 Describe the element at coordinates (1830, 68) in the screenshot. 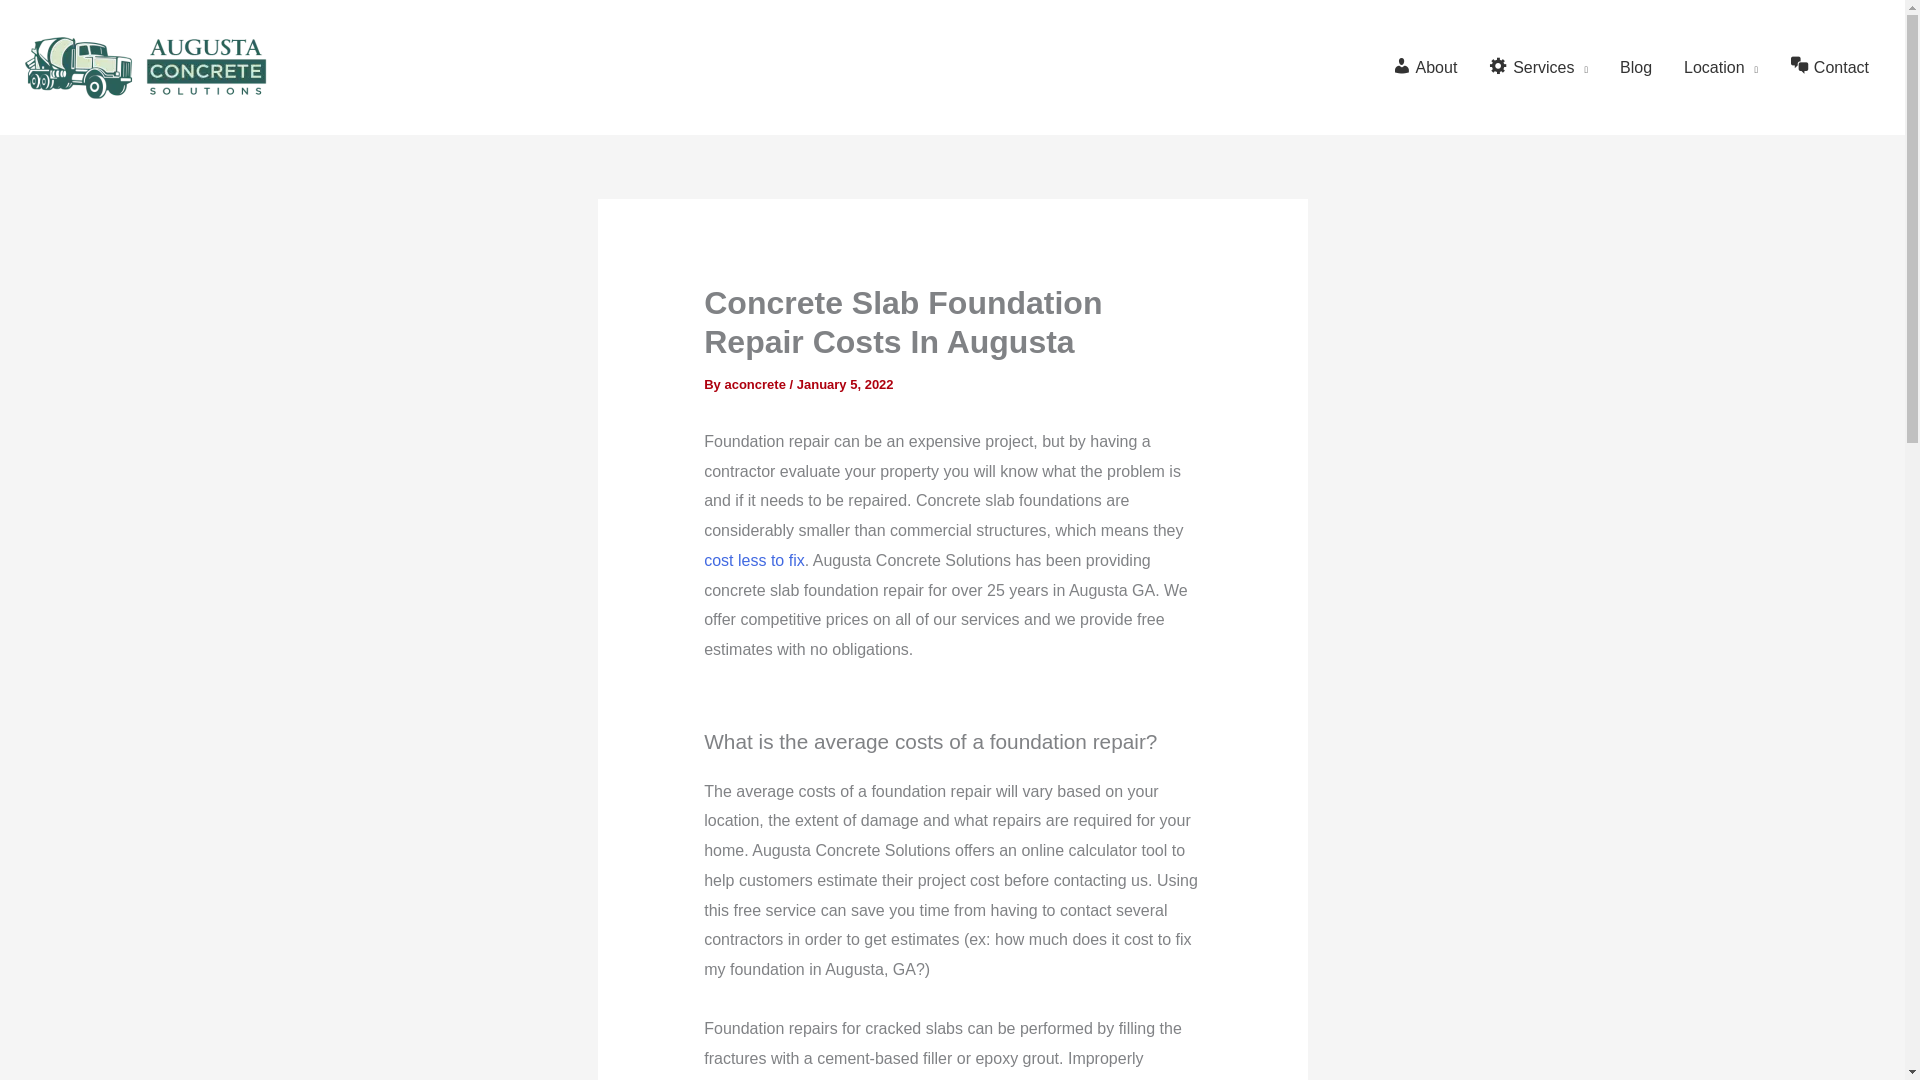

I see `Contact` at that location.